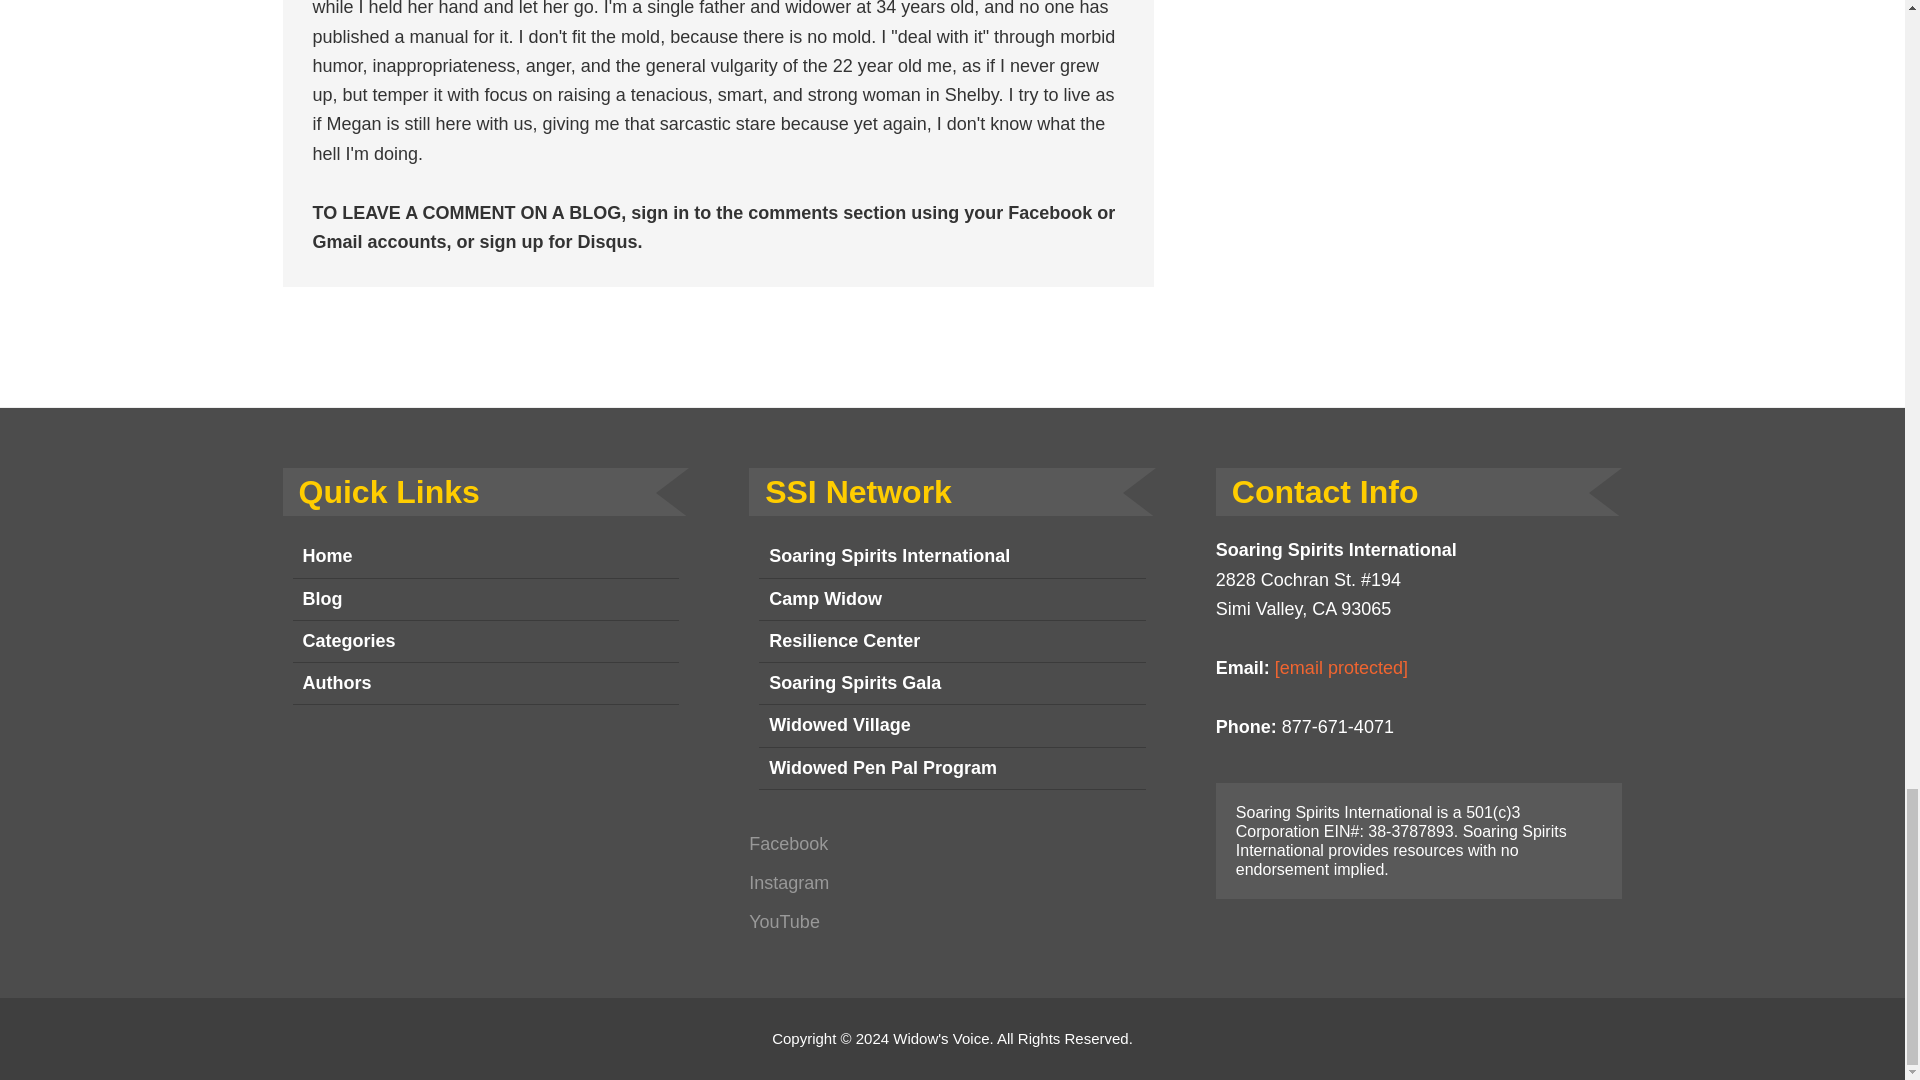  I want to click on Soaring Spirits Gala, so click(952, 684).